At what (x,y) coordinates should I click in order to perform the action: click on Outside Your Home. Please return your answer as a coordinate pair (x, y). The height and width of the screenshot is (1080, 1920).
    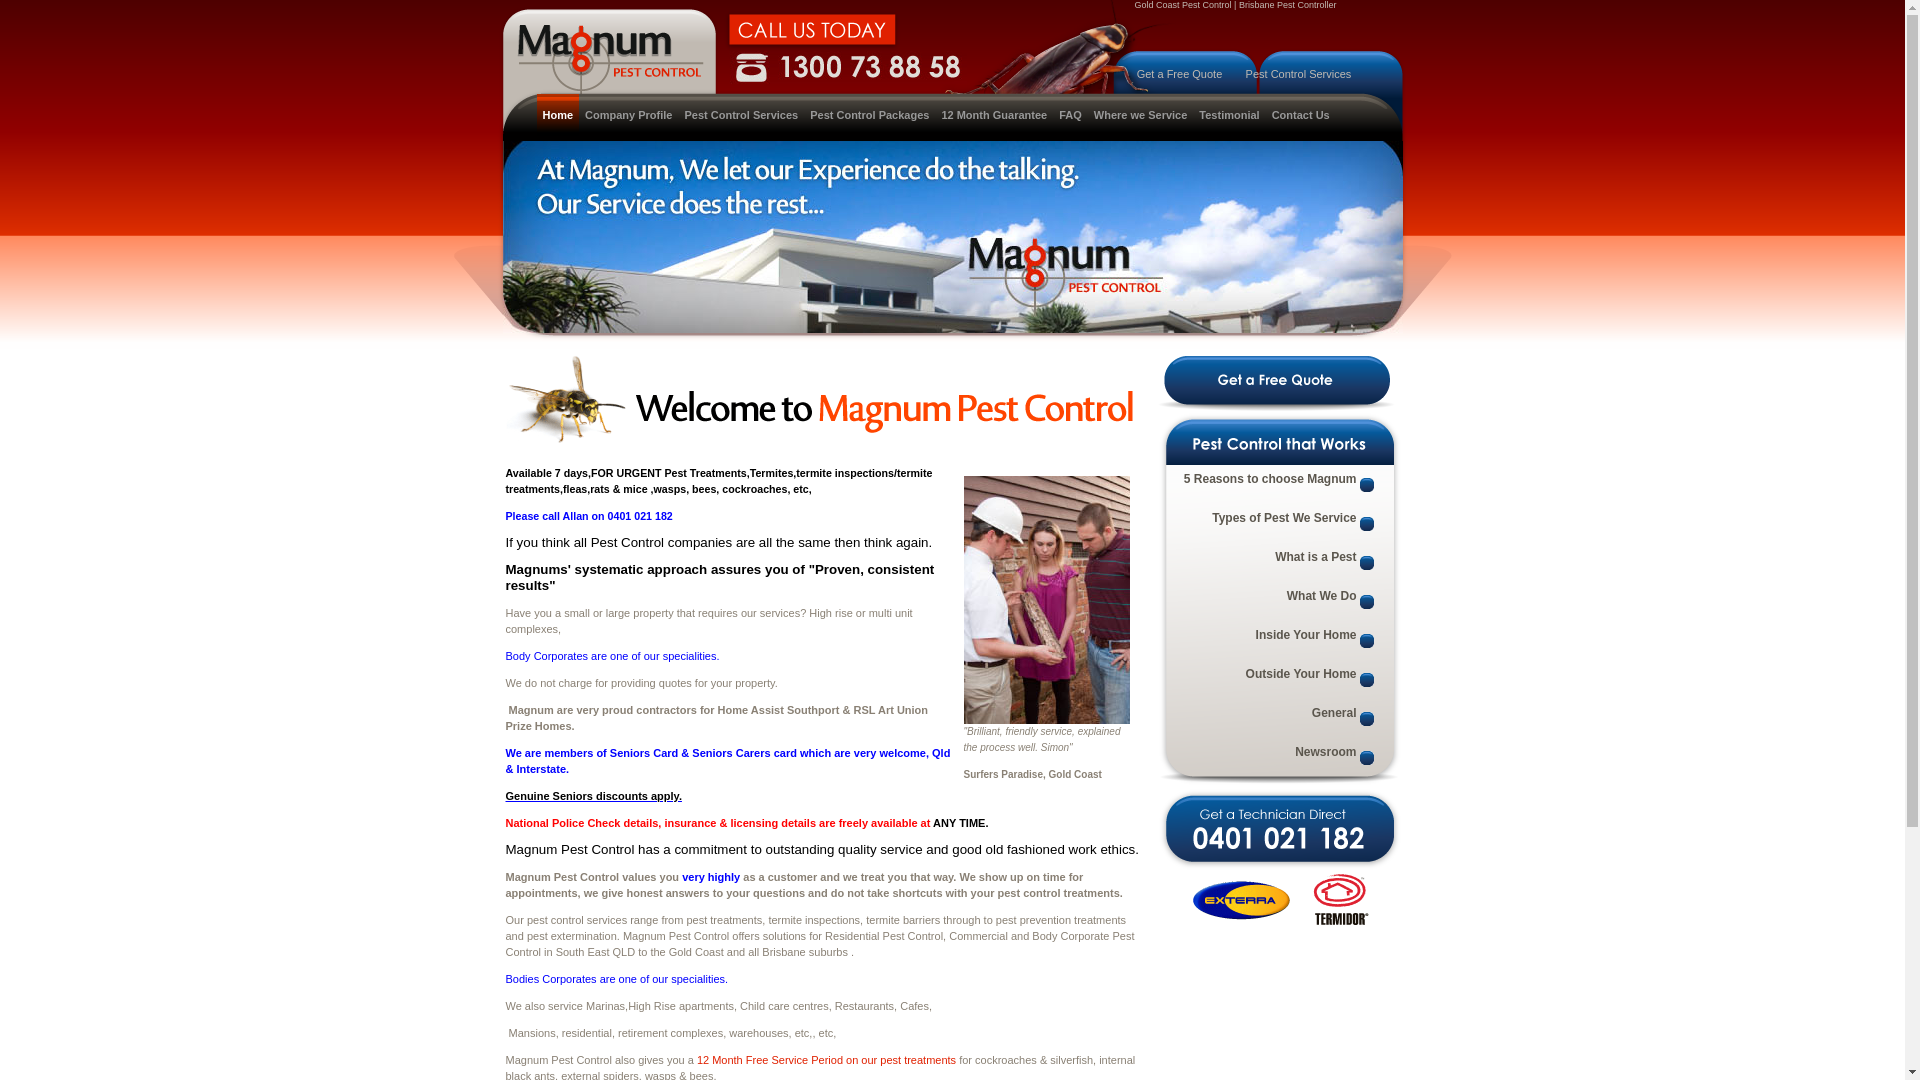
    Looking at the image, I should click on (1275, 680).